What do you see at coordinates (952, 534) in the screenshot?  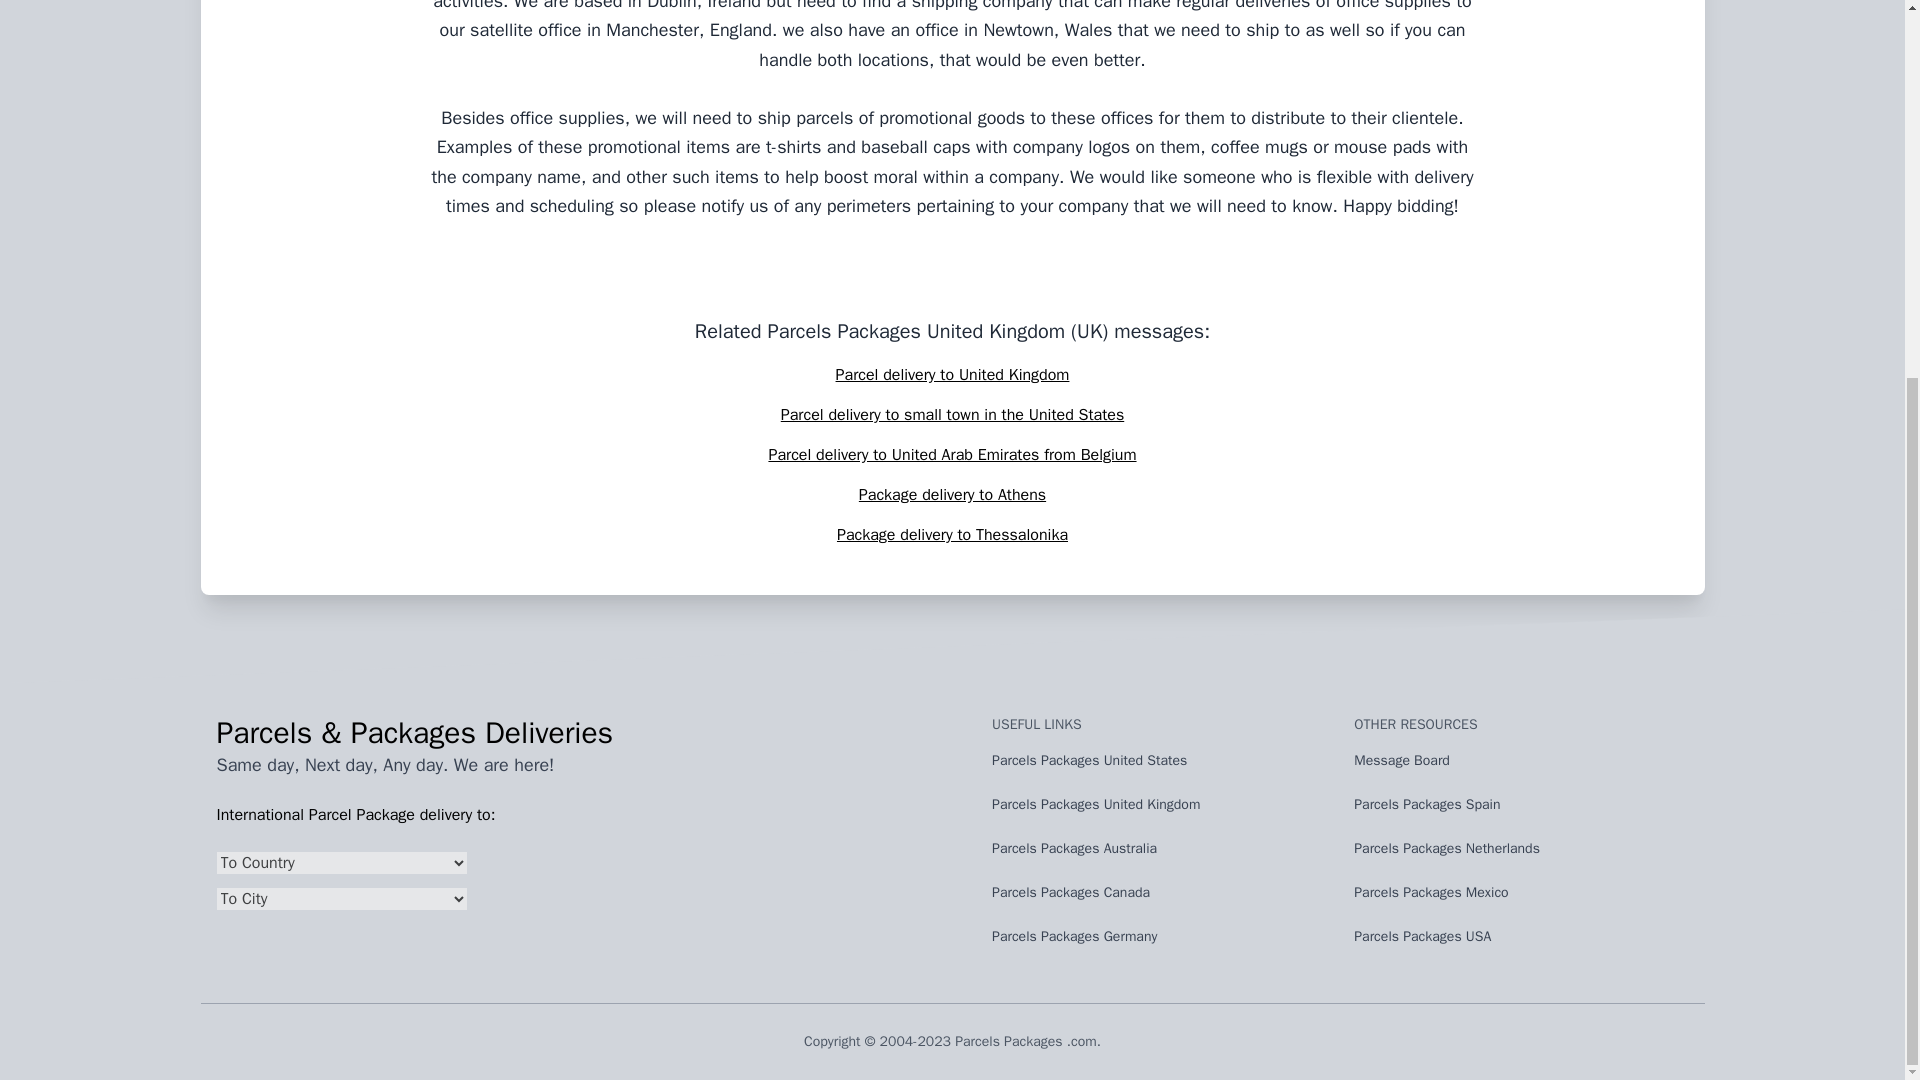 I see `Package delivery to Thessalonika` at bounding box center [952, 534].